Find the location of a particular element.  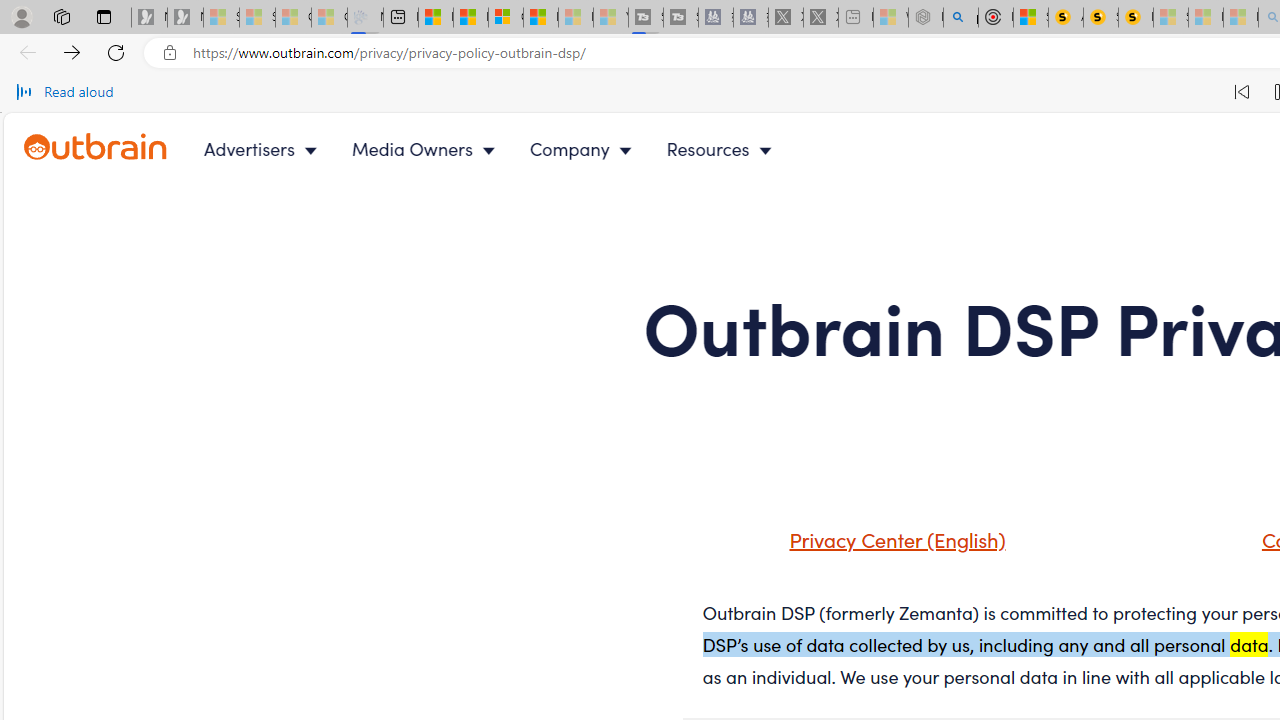

Main Navigation is located at coordinates (504, 148).